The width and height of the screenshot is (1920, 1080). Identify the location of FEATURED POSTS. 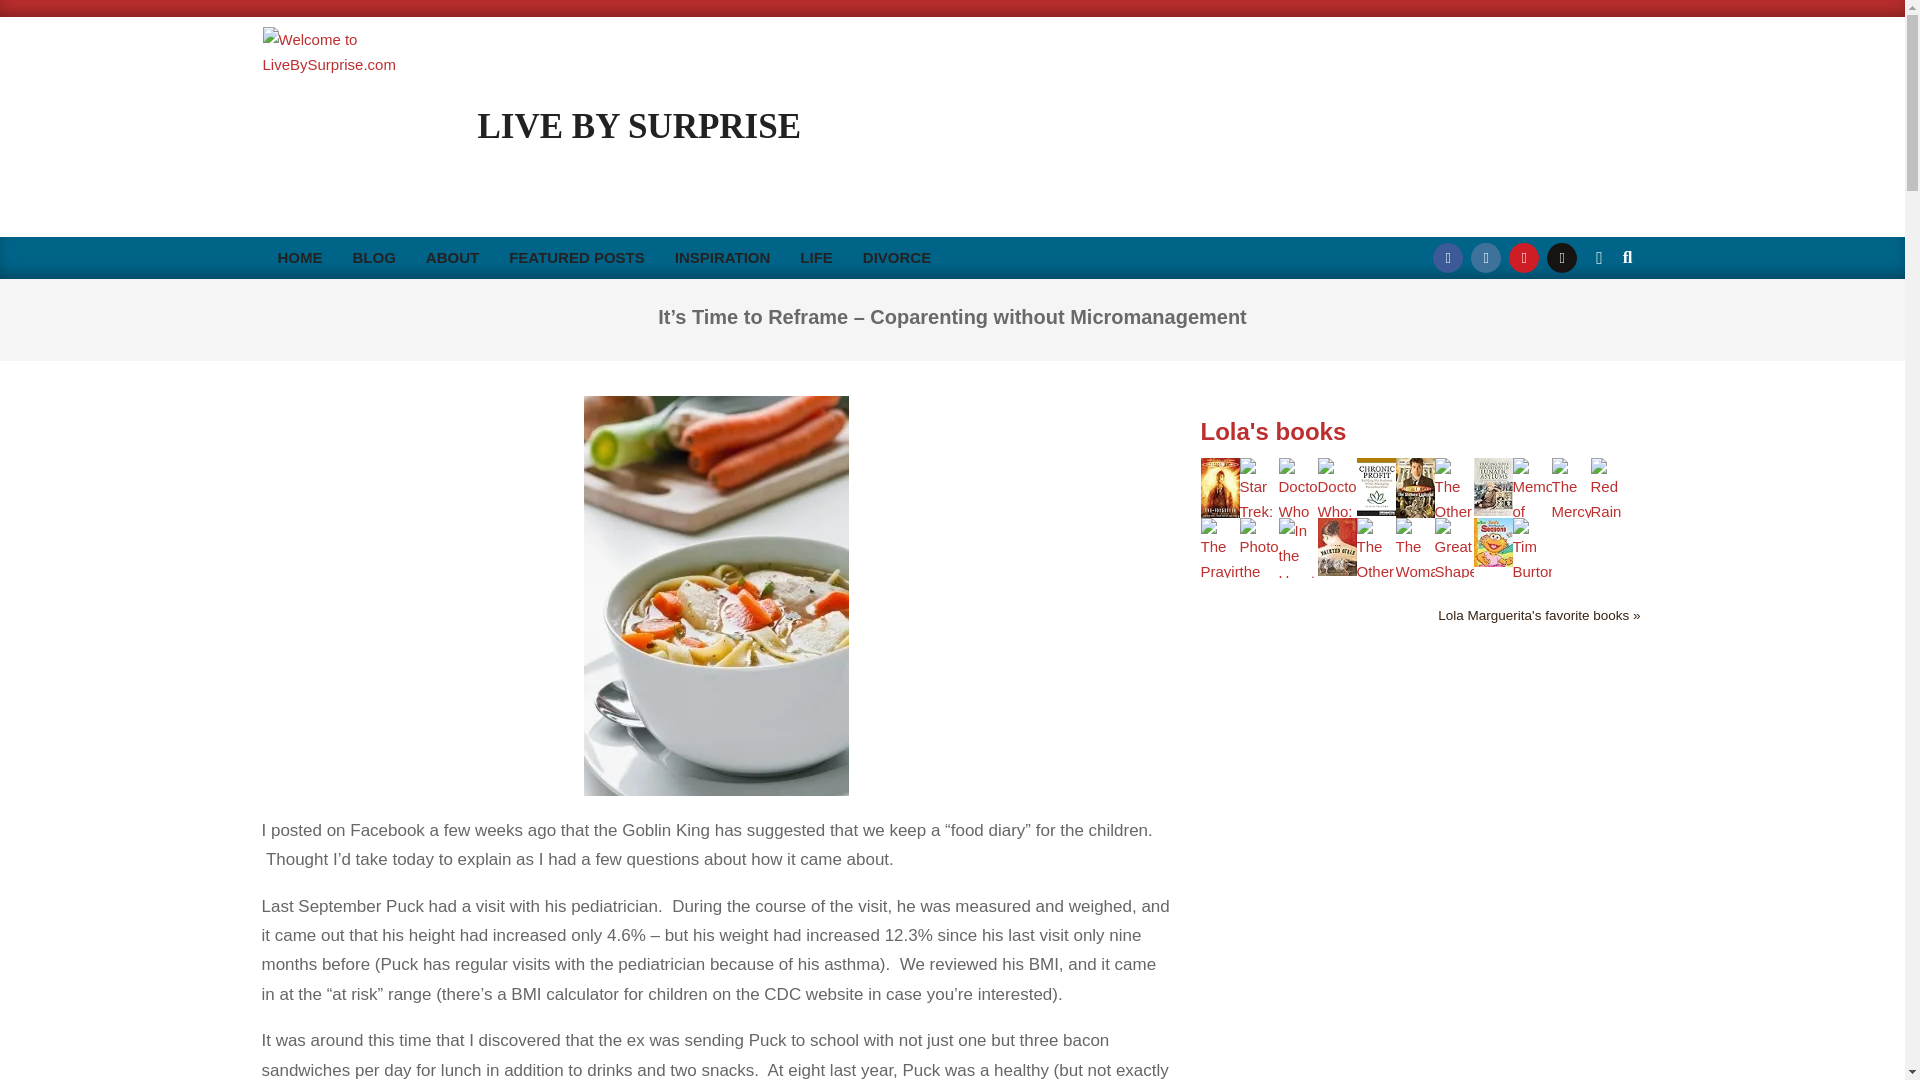
(576, 257).